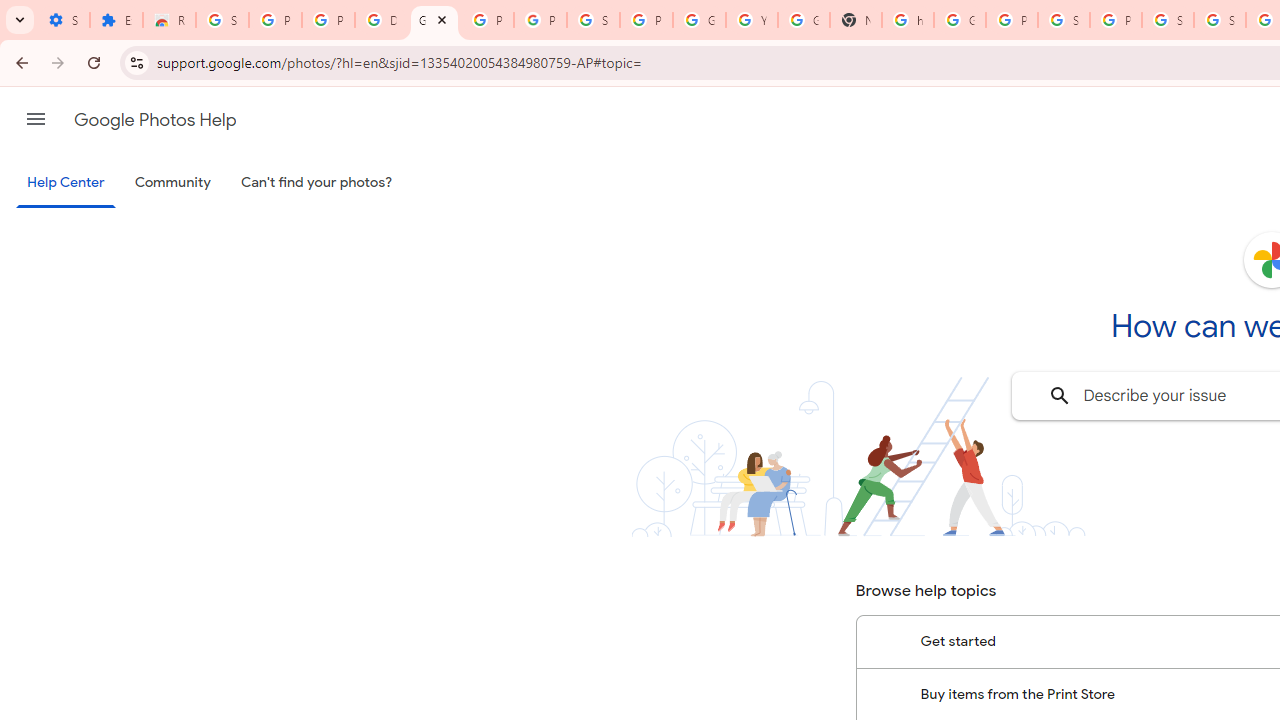  Describe the element at coordinates (699, 20) in the screenshot. I see `Google Account` at that location.